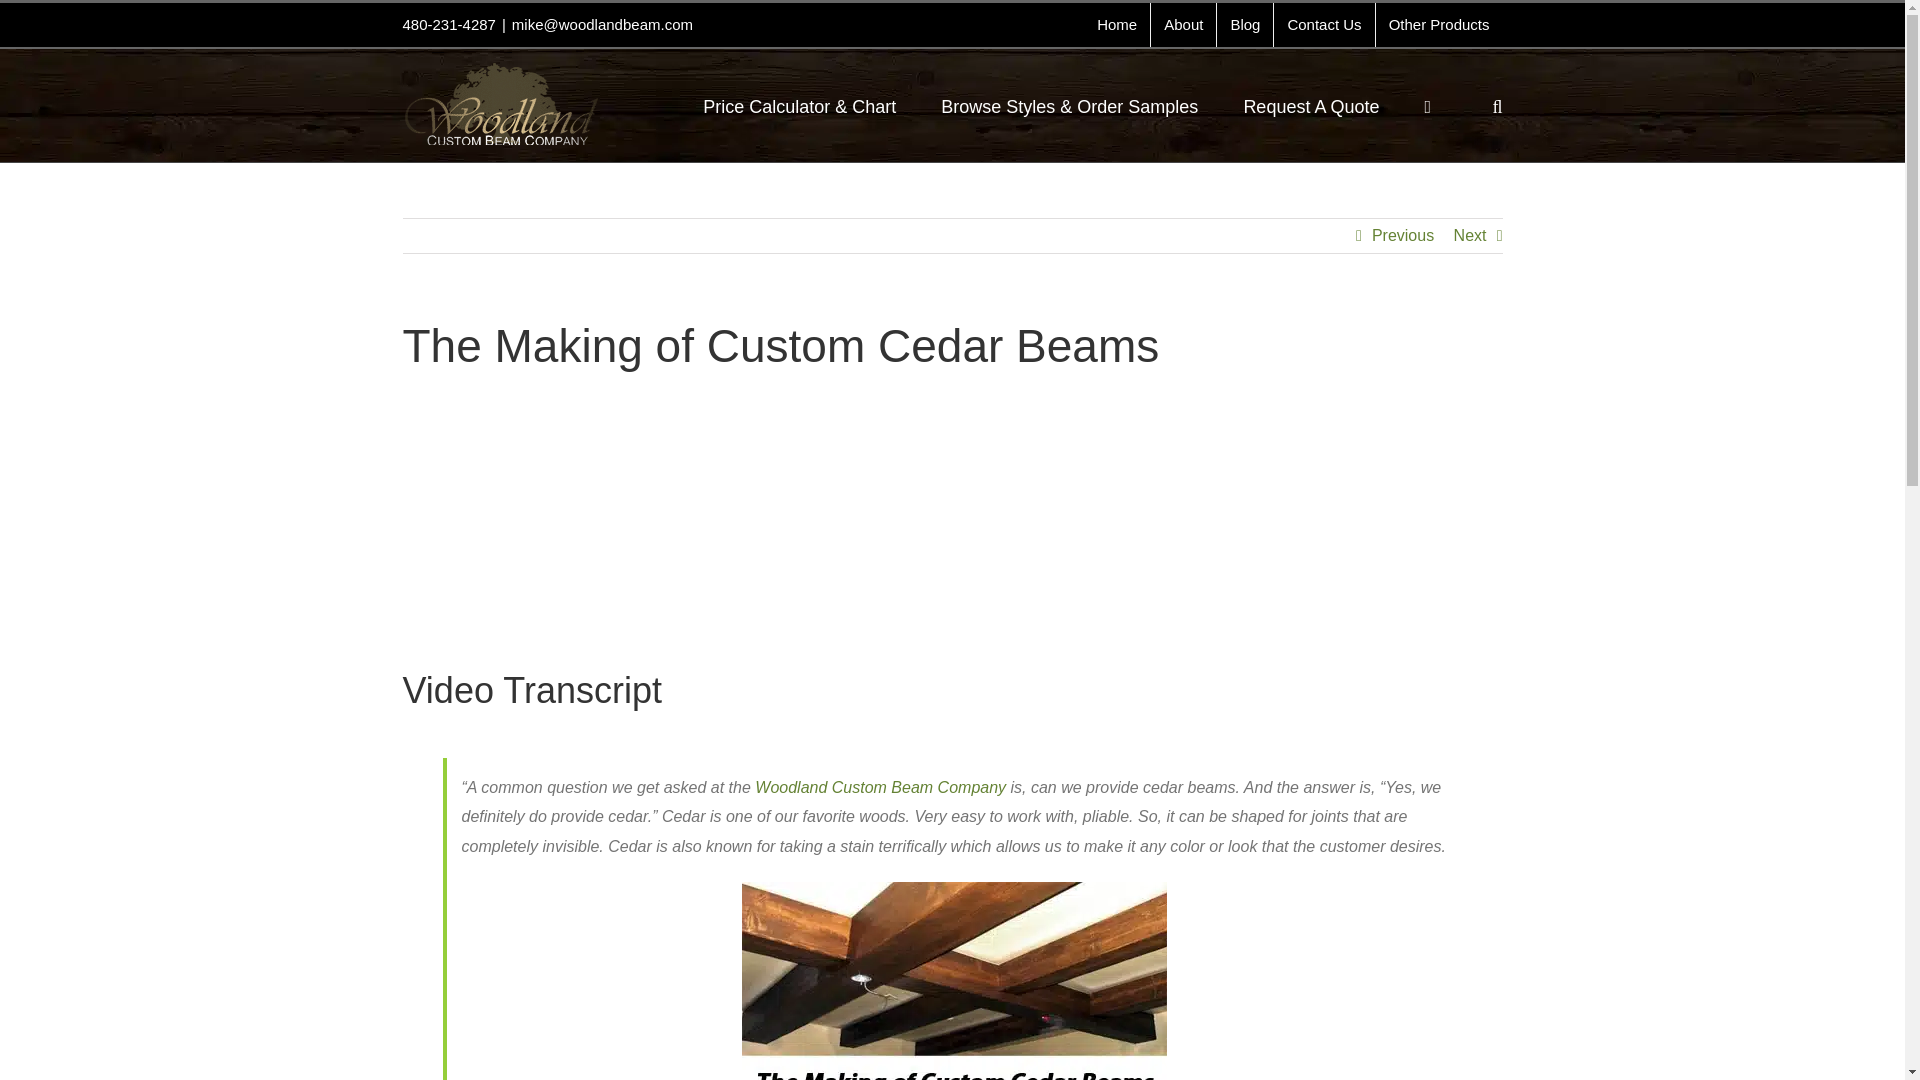  Describe the element at coordinates (1310, 105) in the screenshot. I see `Request A Quote` at that location.